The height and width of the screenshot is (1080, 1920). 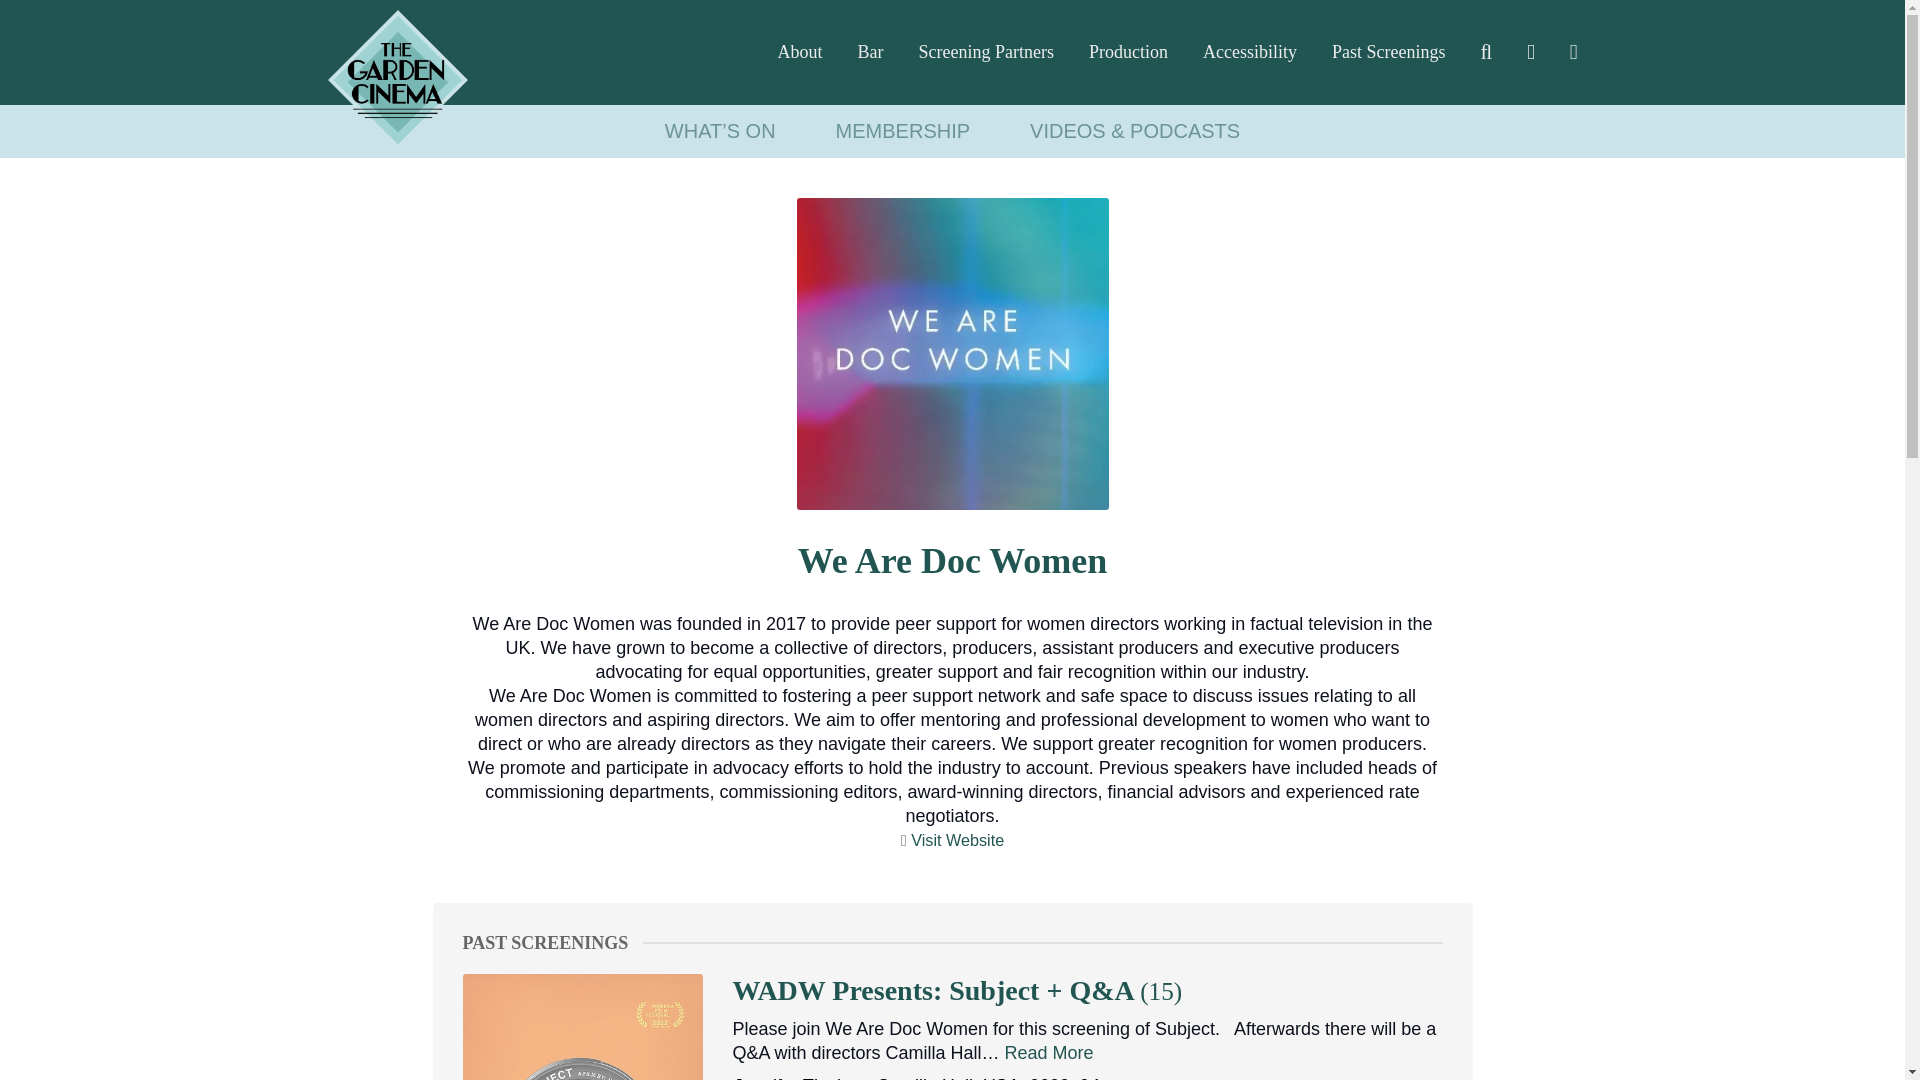 I want to click on Bar, so click(x=870, y=52).